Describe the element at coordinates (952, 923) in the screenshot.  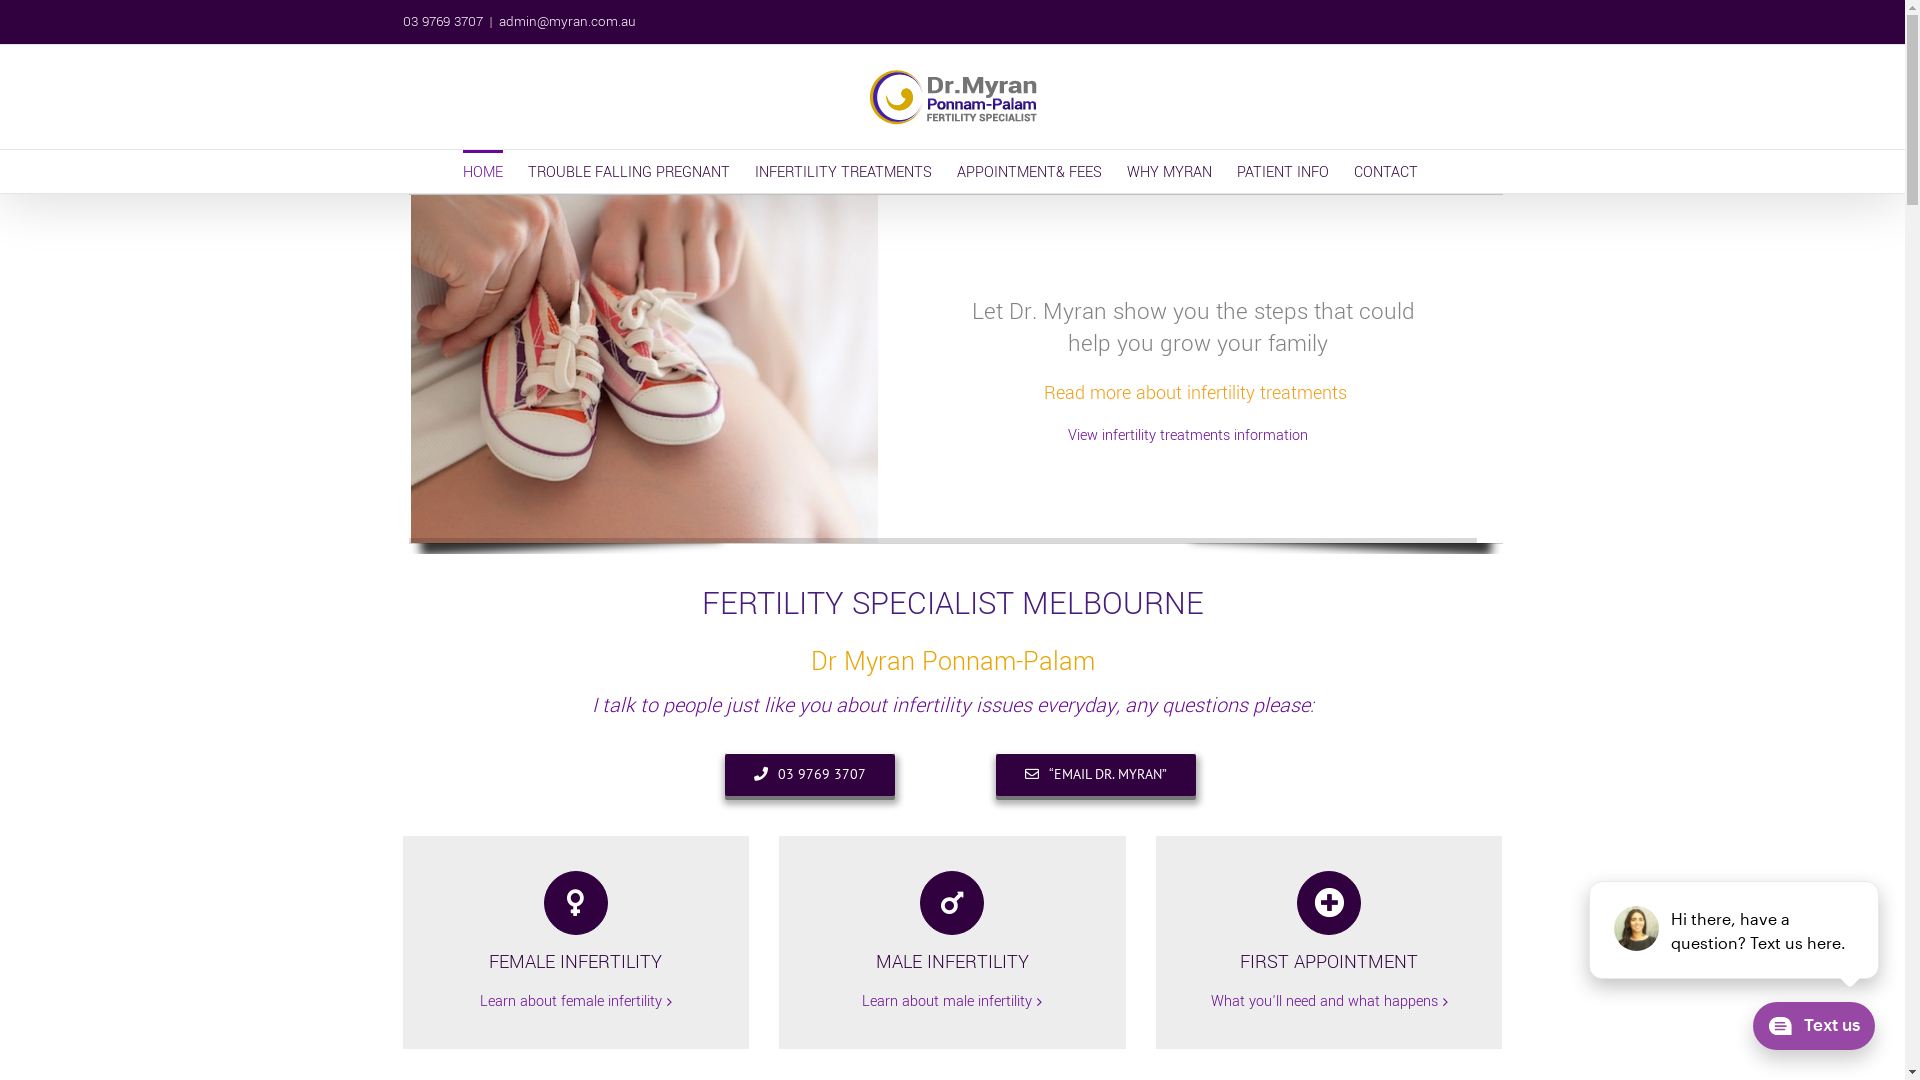
I see `MALE INFERTILITY` at that location.